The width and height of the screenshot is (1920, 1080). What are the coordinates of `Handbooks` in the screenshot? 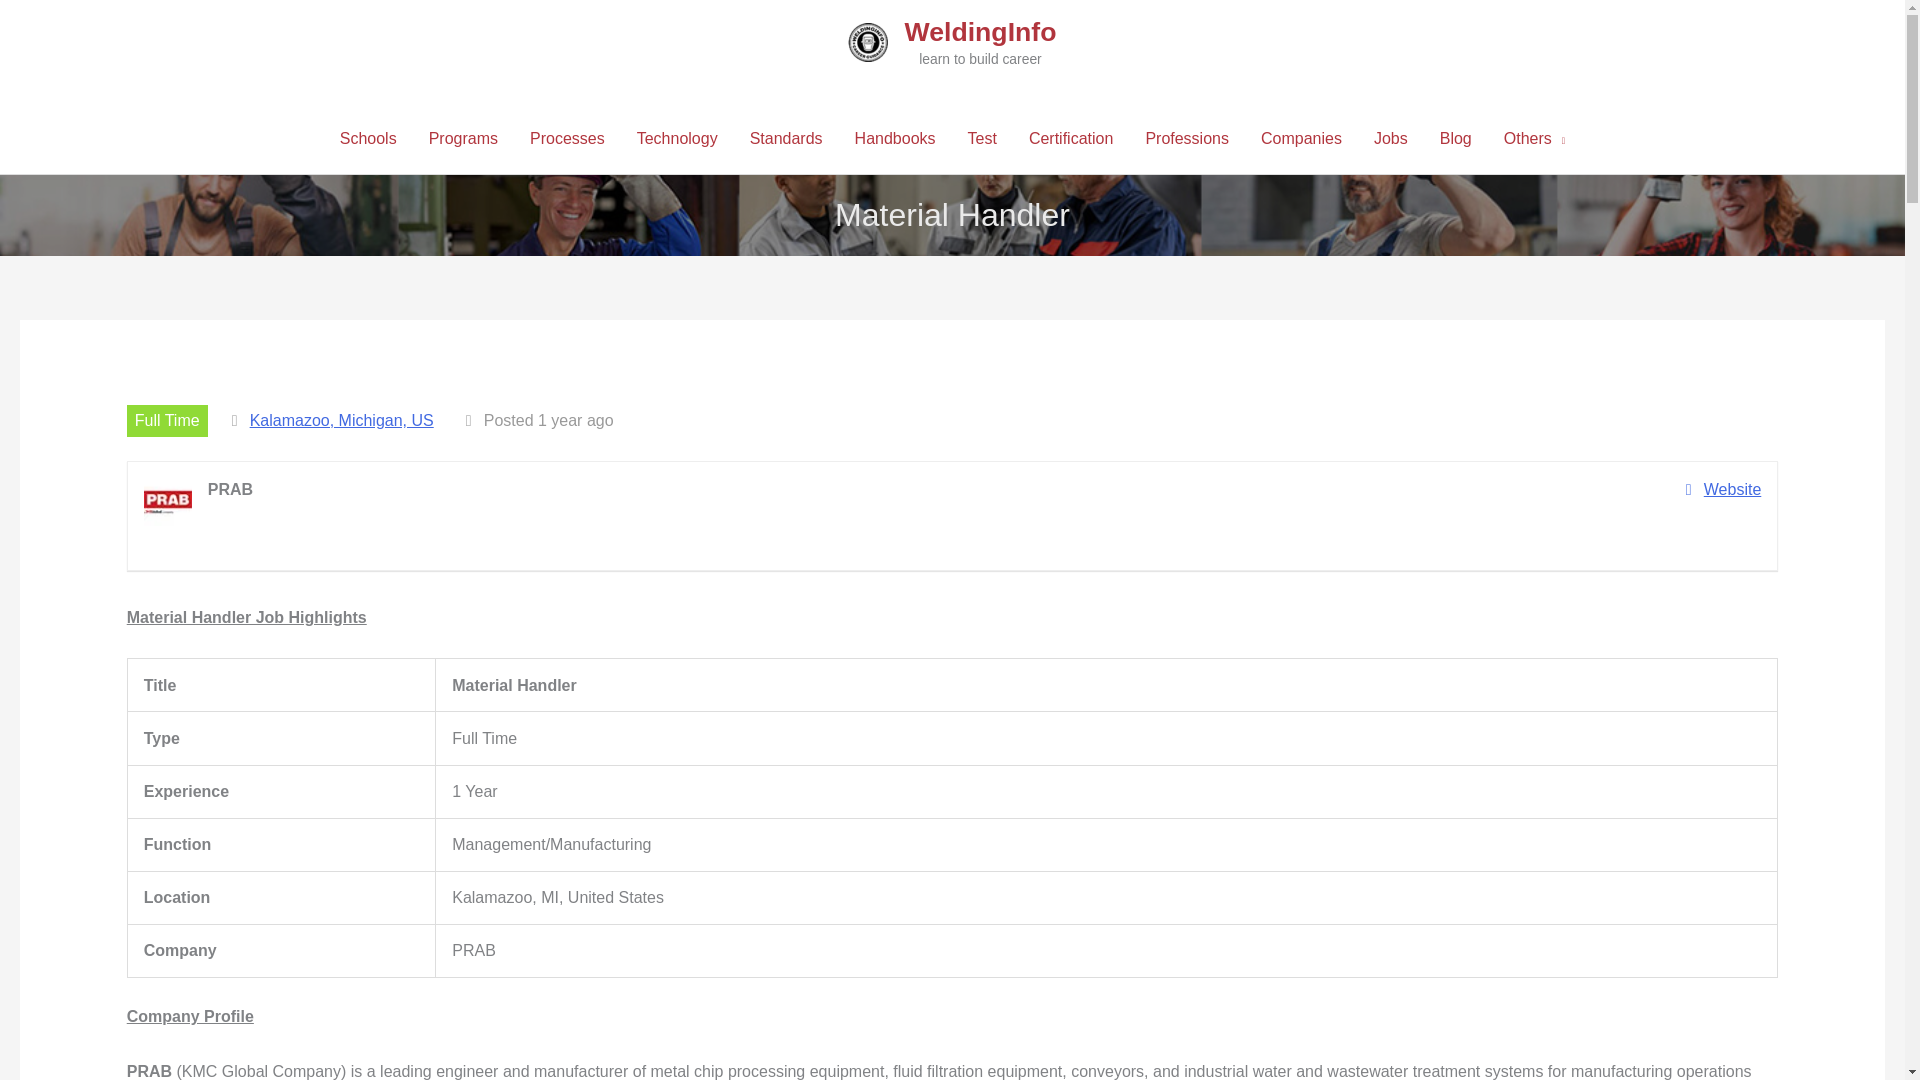 It's located at (896, 138).